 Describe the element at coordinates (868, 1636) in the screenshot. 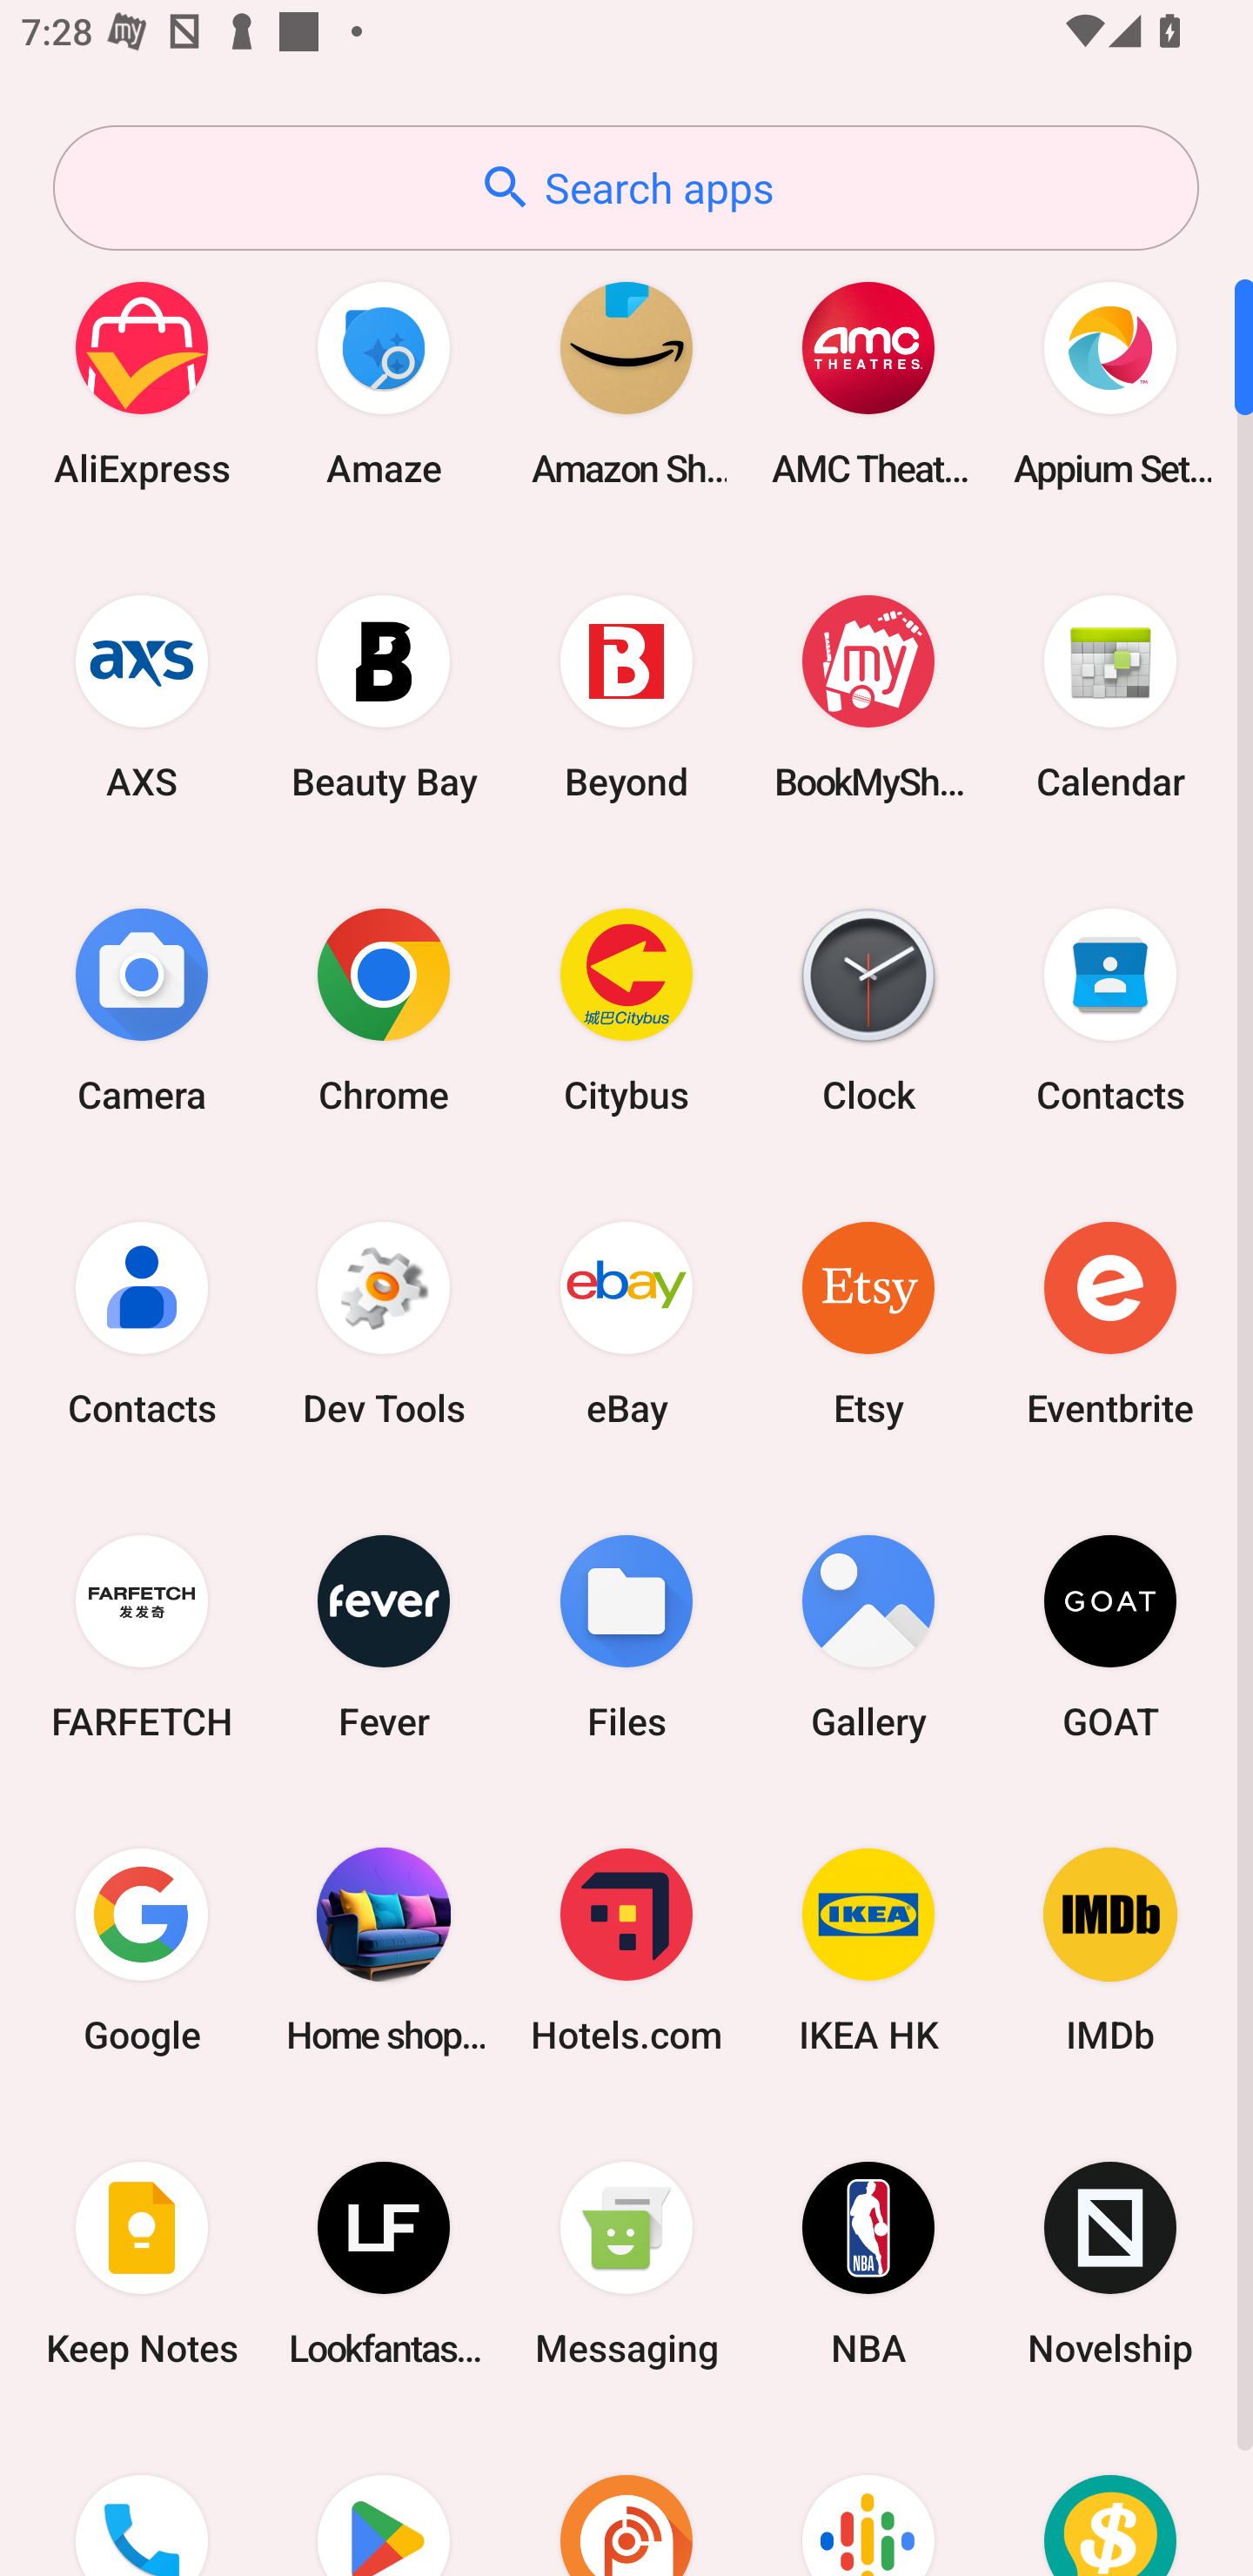

I see `Gallery` at that location.